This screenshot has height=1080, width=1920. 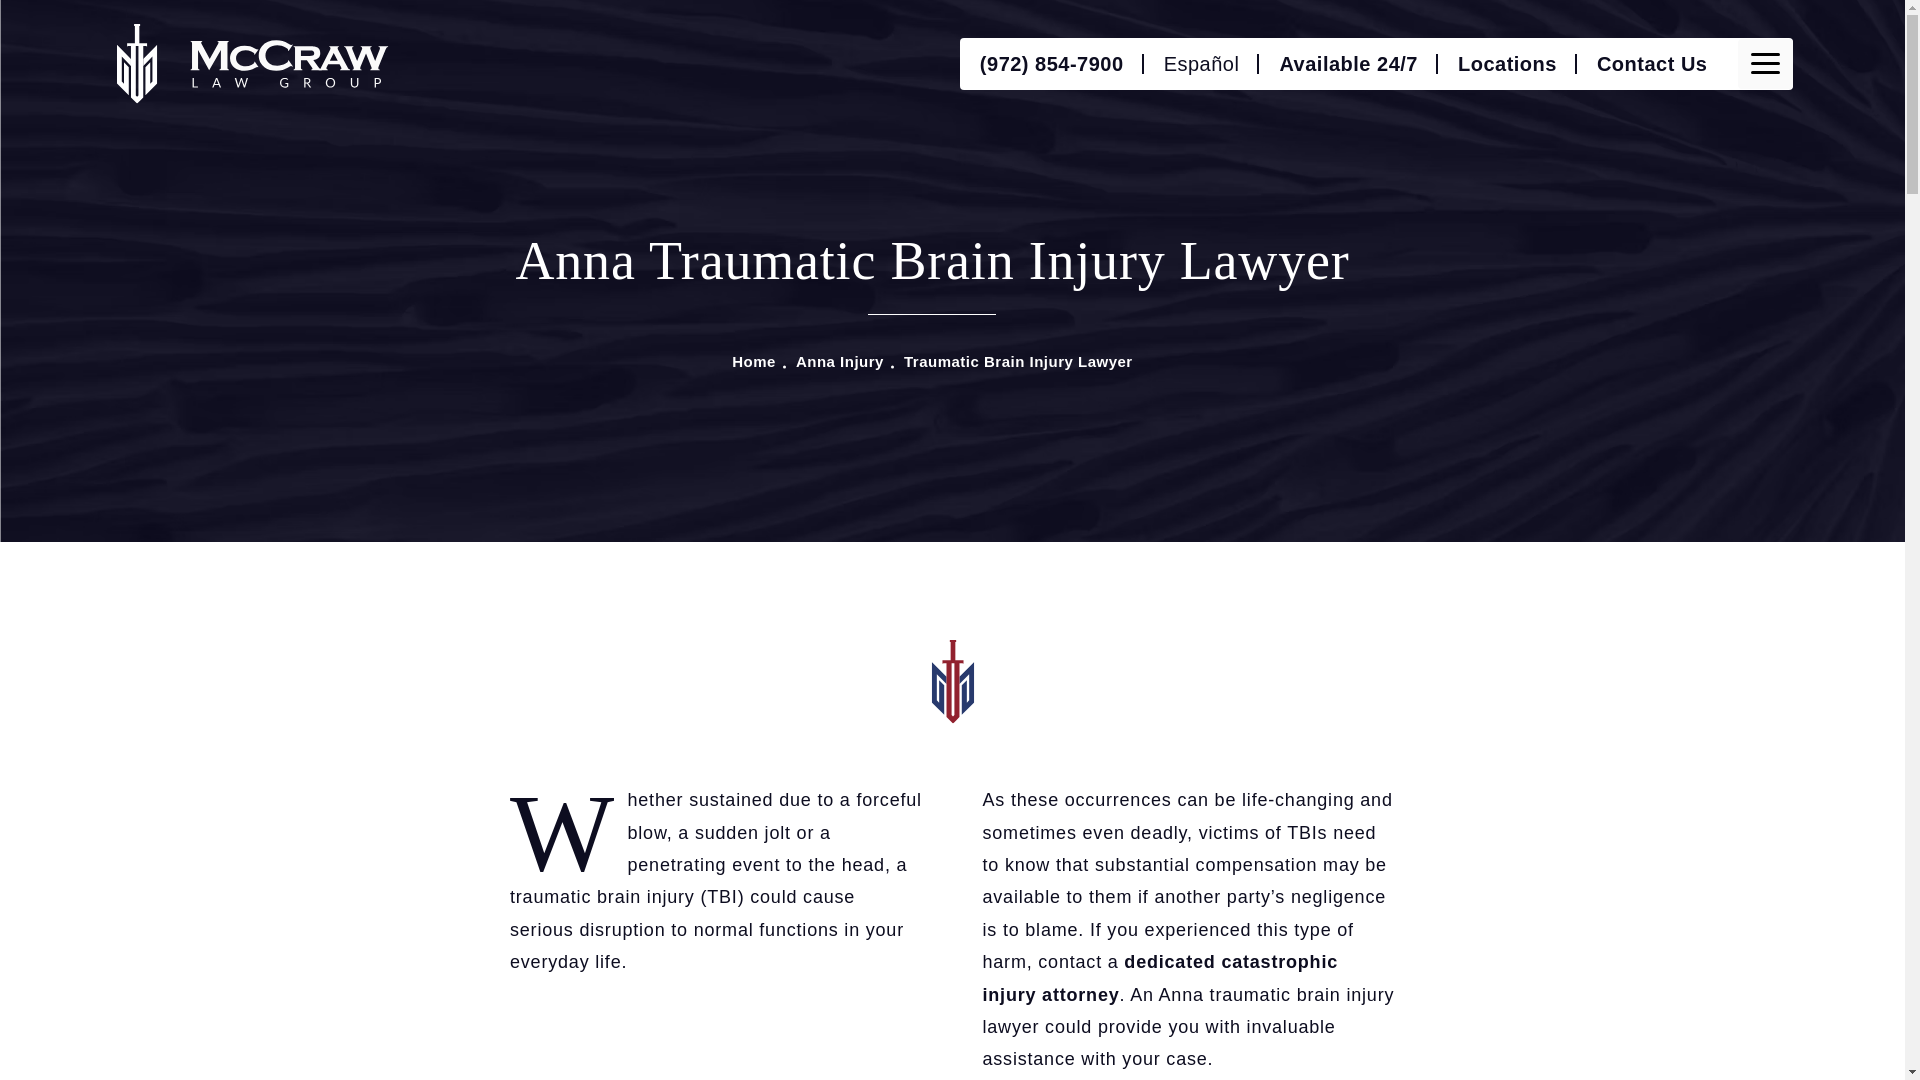 I want to click on Contact Us, so click(x=1652, y=63).